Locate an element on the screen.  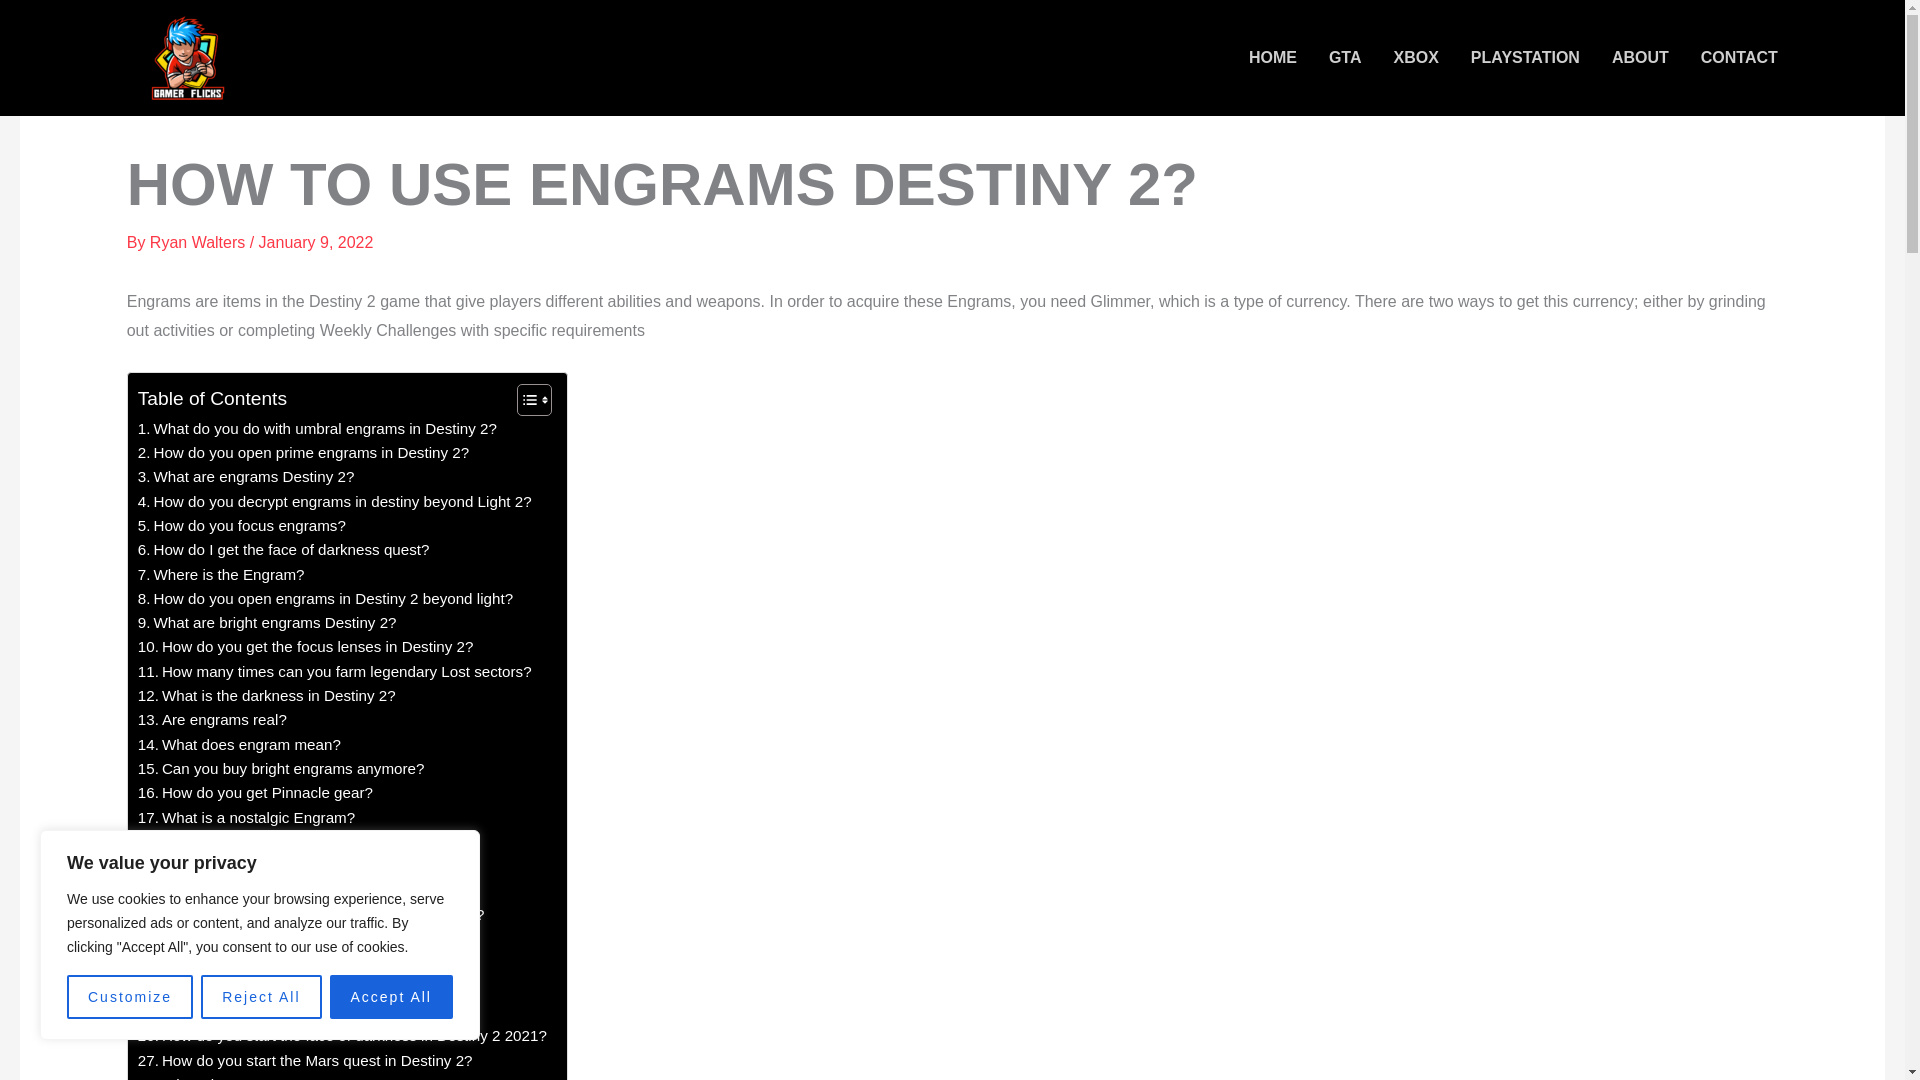
What are bright engrams Destiny 2? is located at coordinates (268, 623).